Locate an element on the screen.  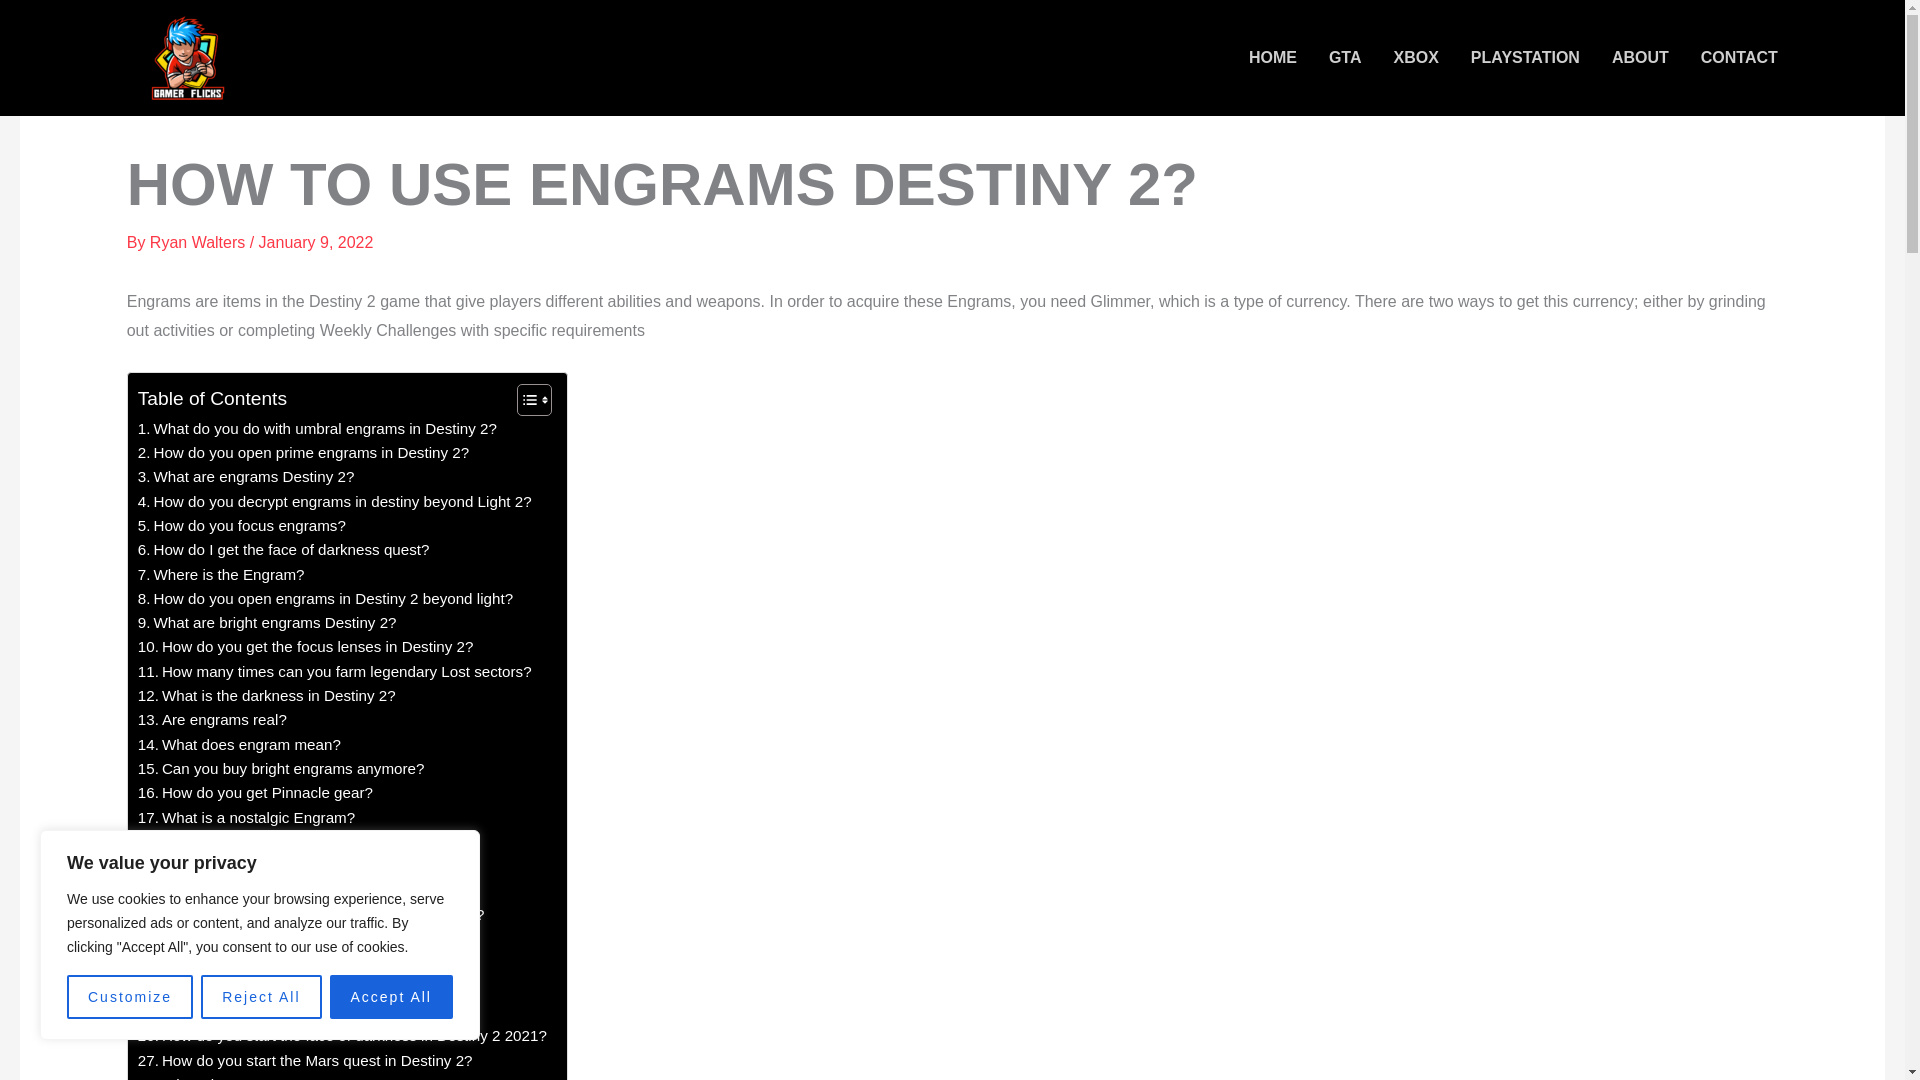
What are bright engrams Destiny 2? is located at coordinates (268, 623).